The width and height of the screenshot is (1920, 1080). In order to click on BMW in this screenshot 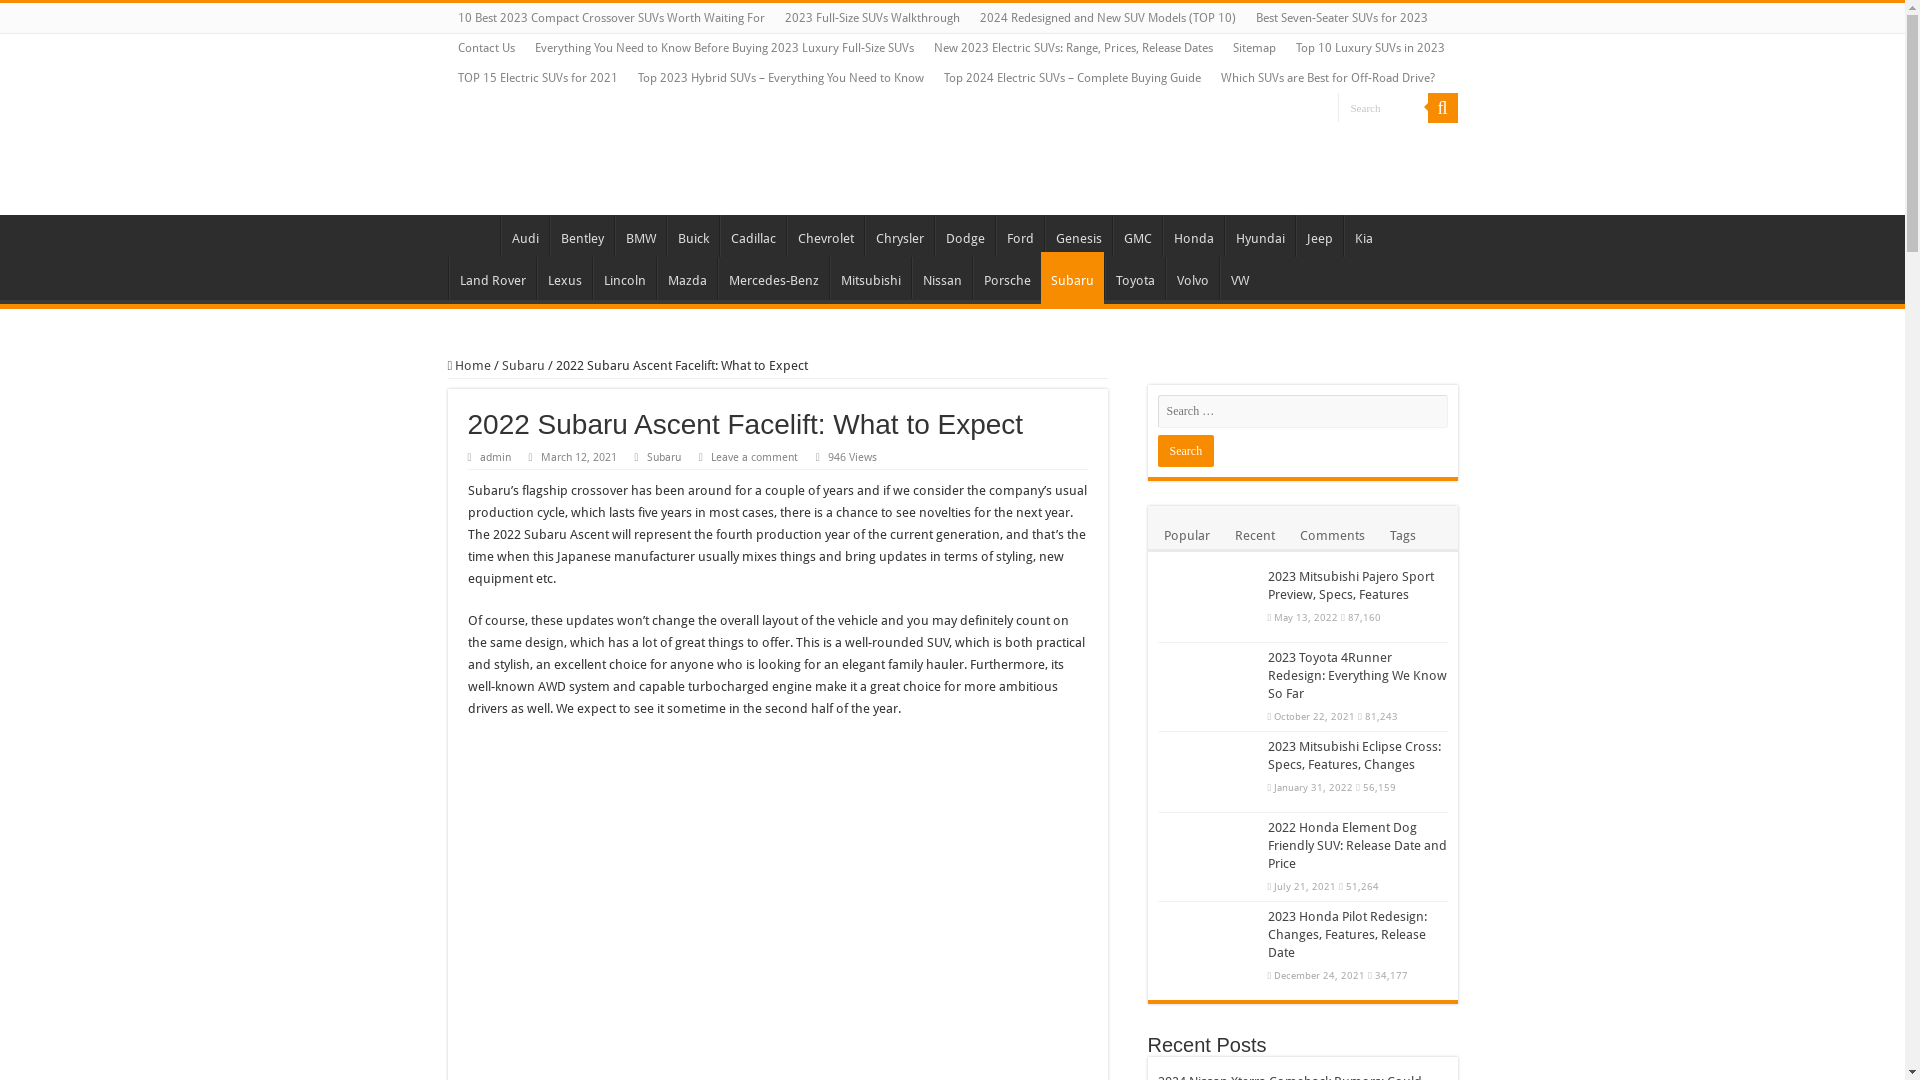, I will do `click(640, 236)`.